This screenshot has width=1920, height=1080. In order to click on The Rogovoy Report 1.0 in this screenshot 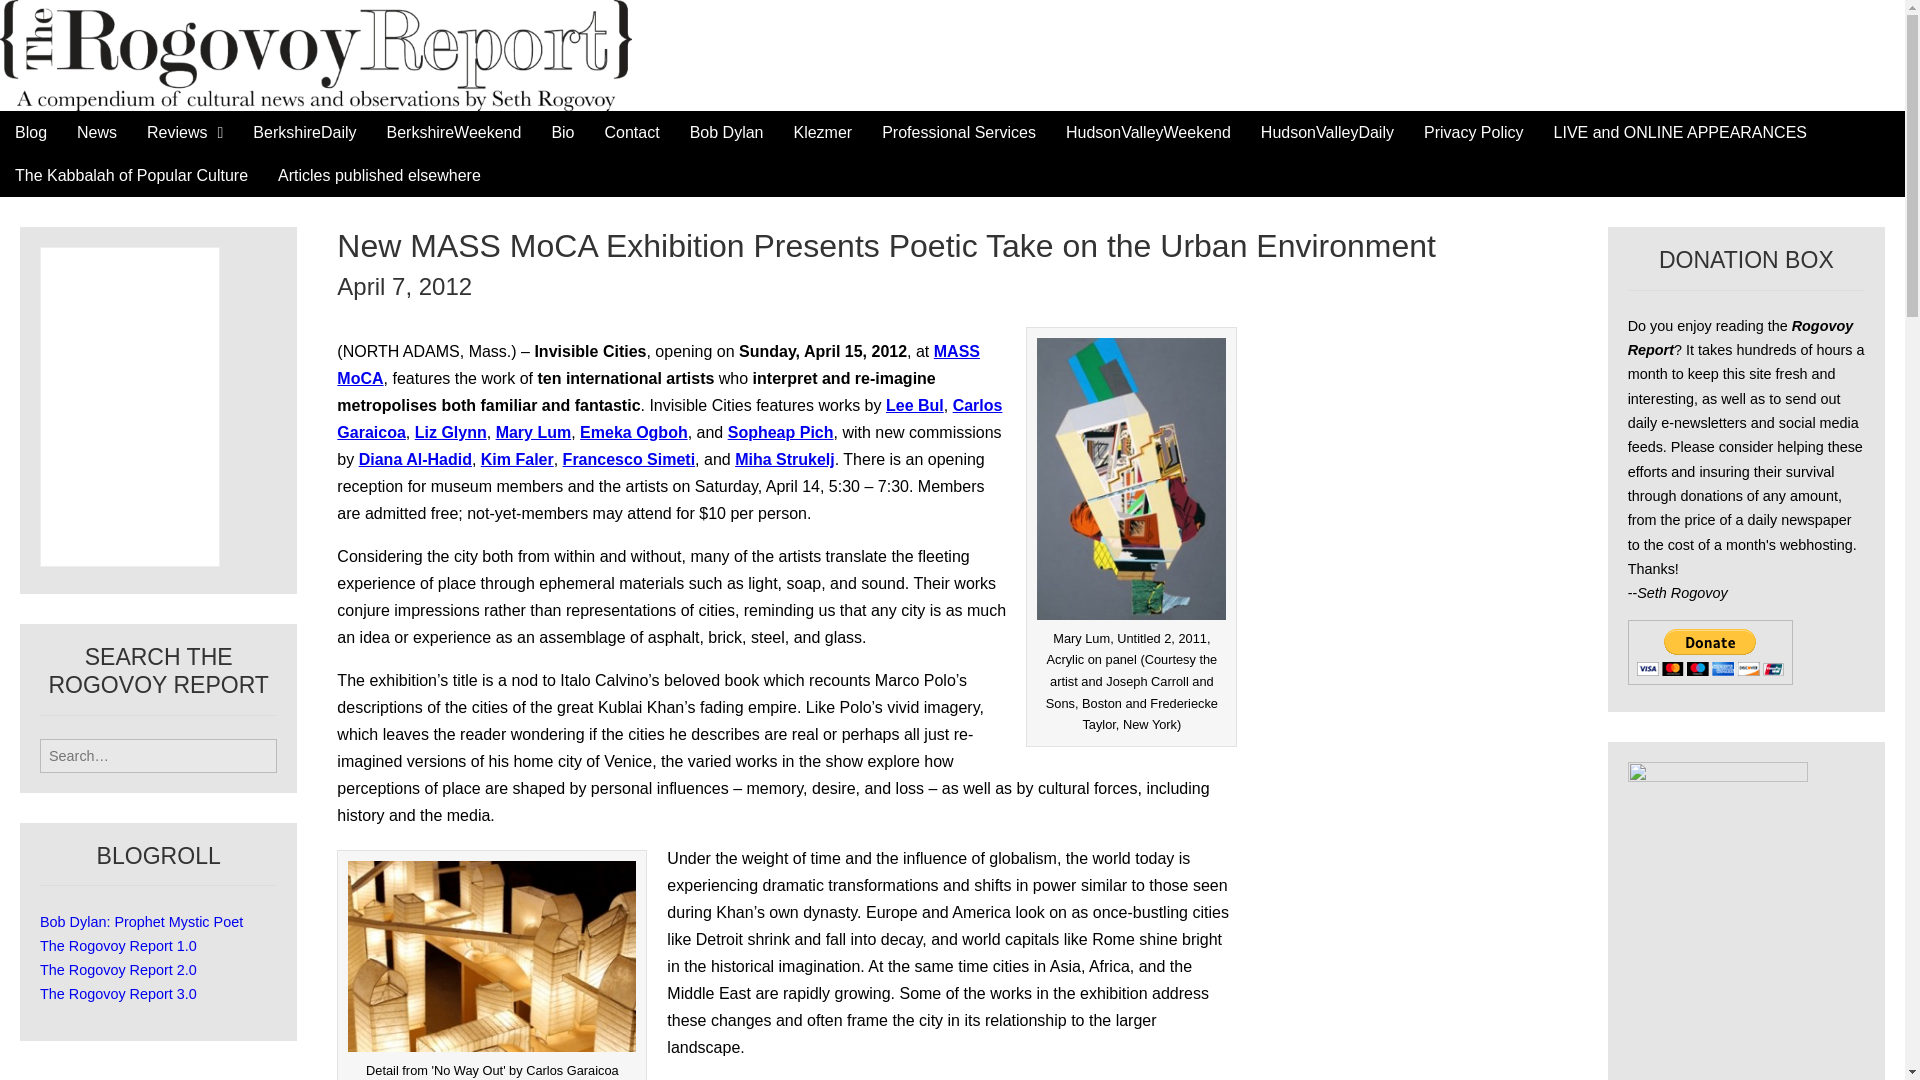, I will do `click(118, 946)`.